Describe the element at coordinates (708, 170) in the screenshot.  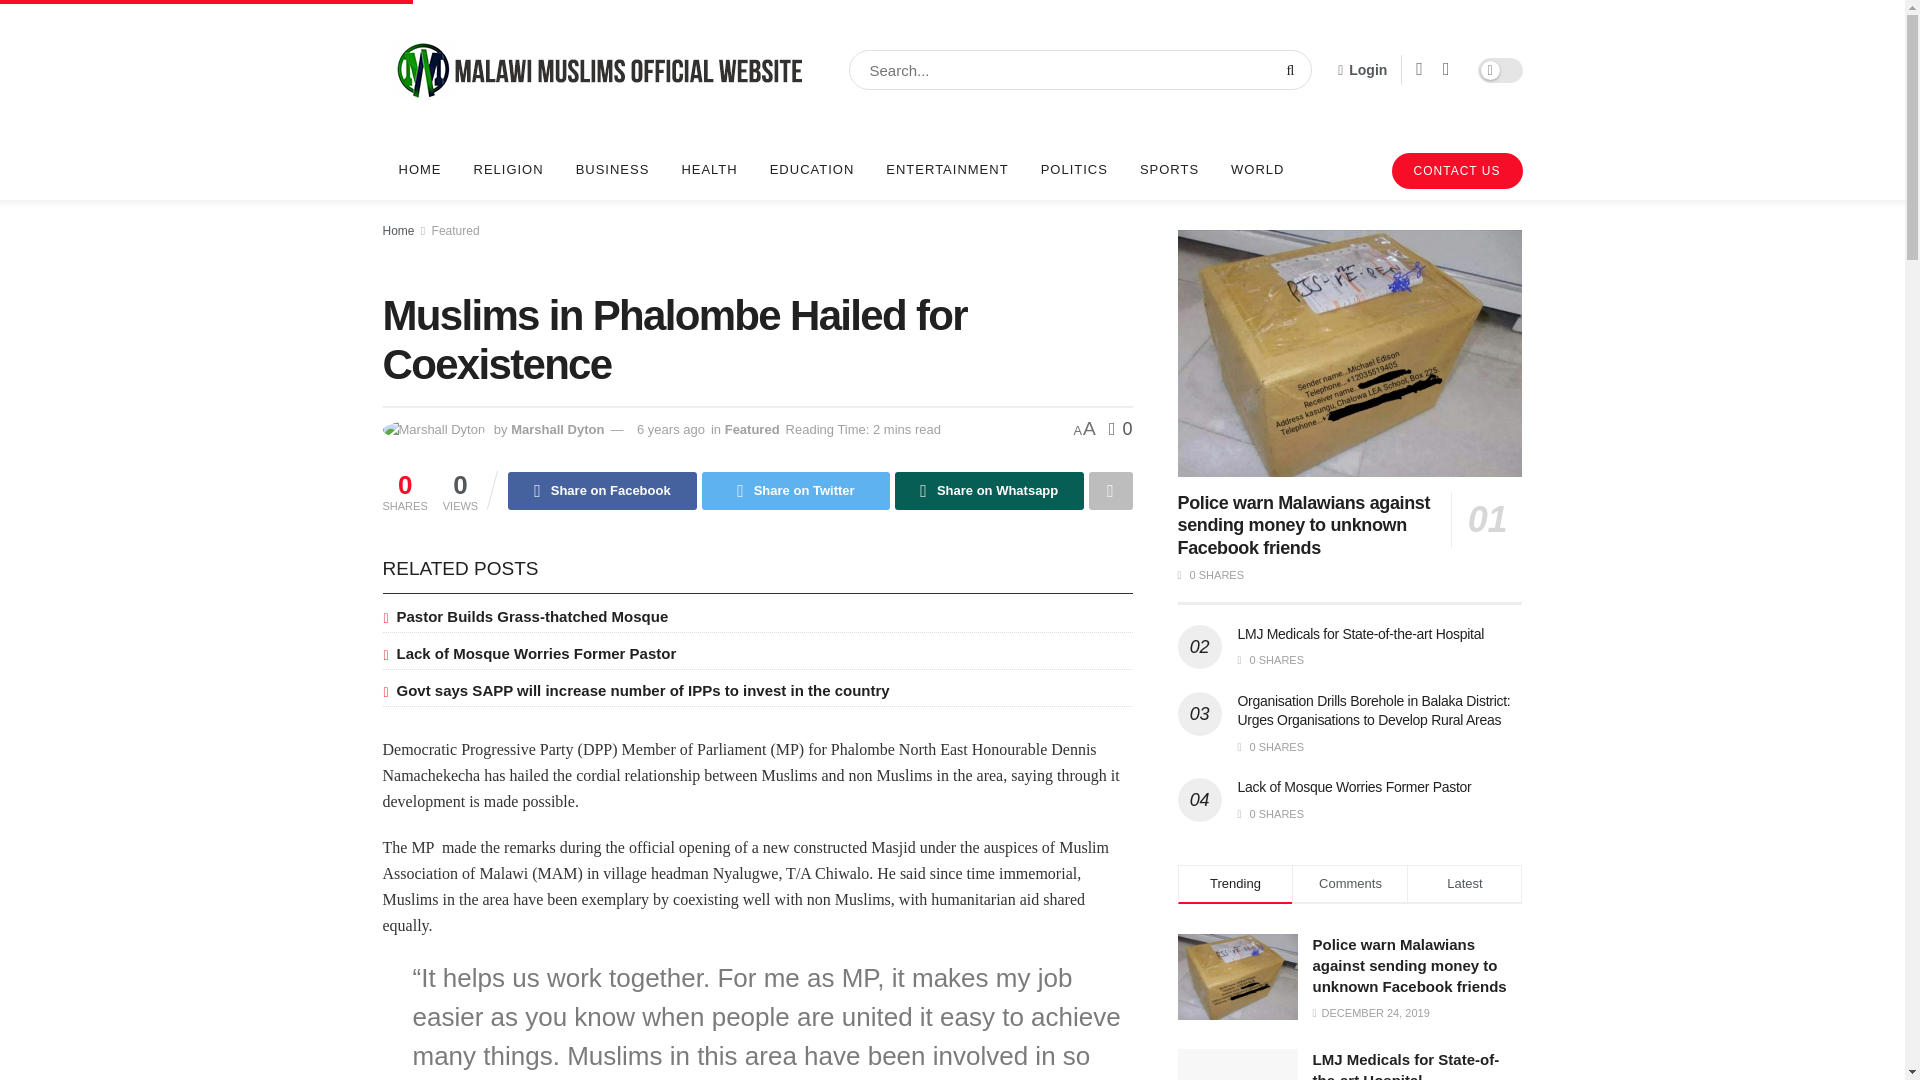
I see `HEALTH` at that location.